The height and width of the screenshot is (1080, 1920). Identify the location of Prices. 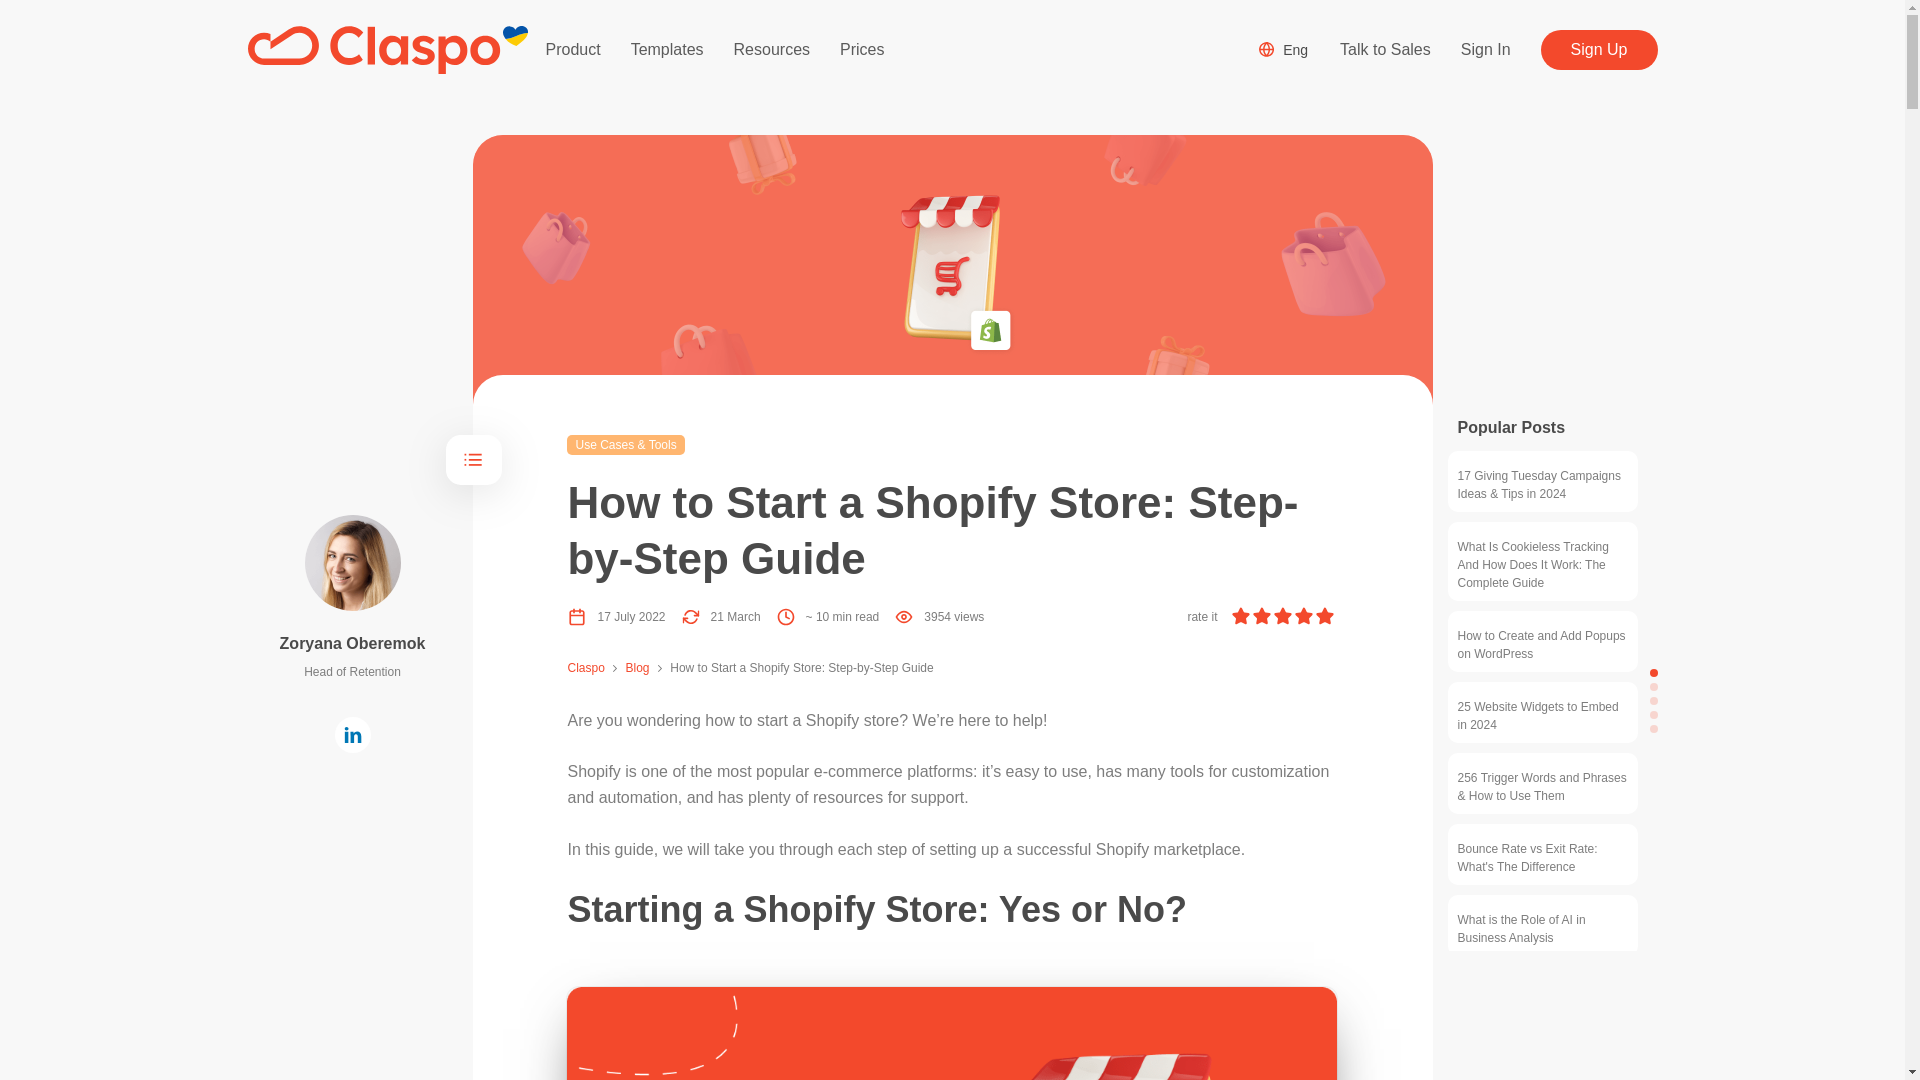
(862, 49).